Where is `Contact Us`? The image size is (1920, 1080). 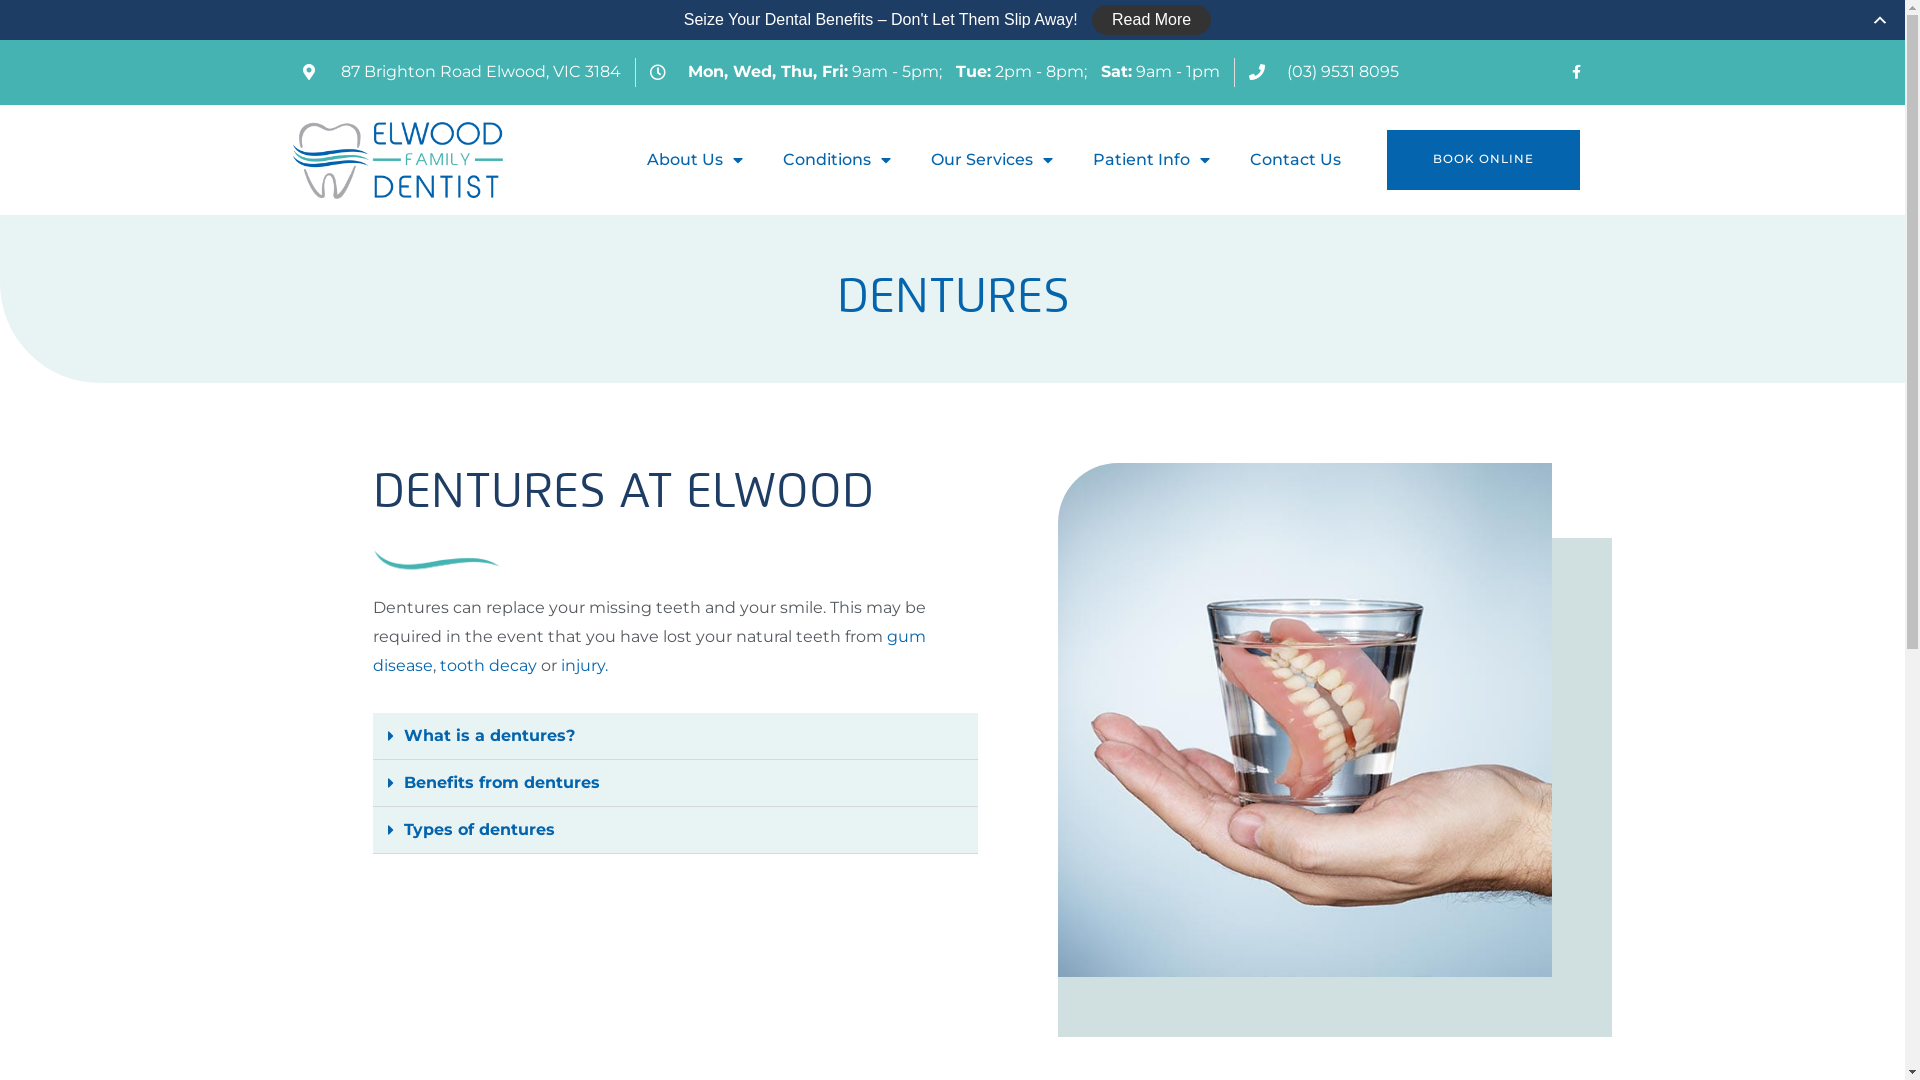 Contact Us is located at coordinates (1296, 160).